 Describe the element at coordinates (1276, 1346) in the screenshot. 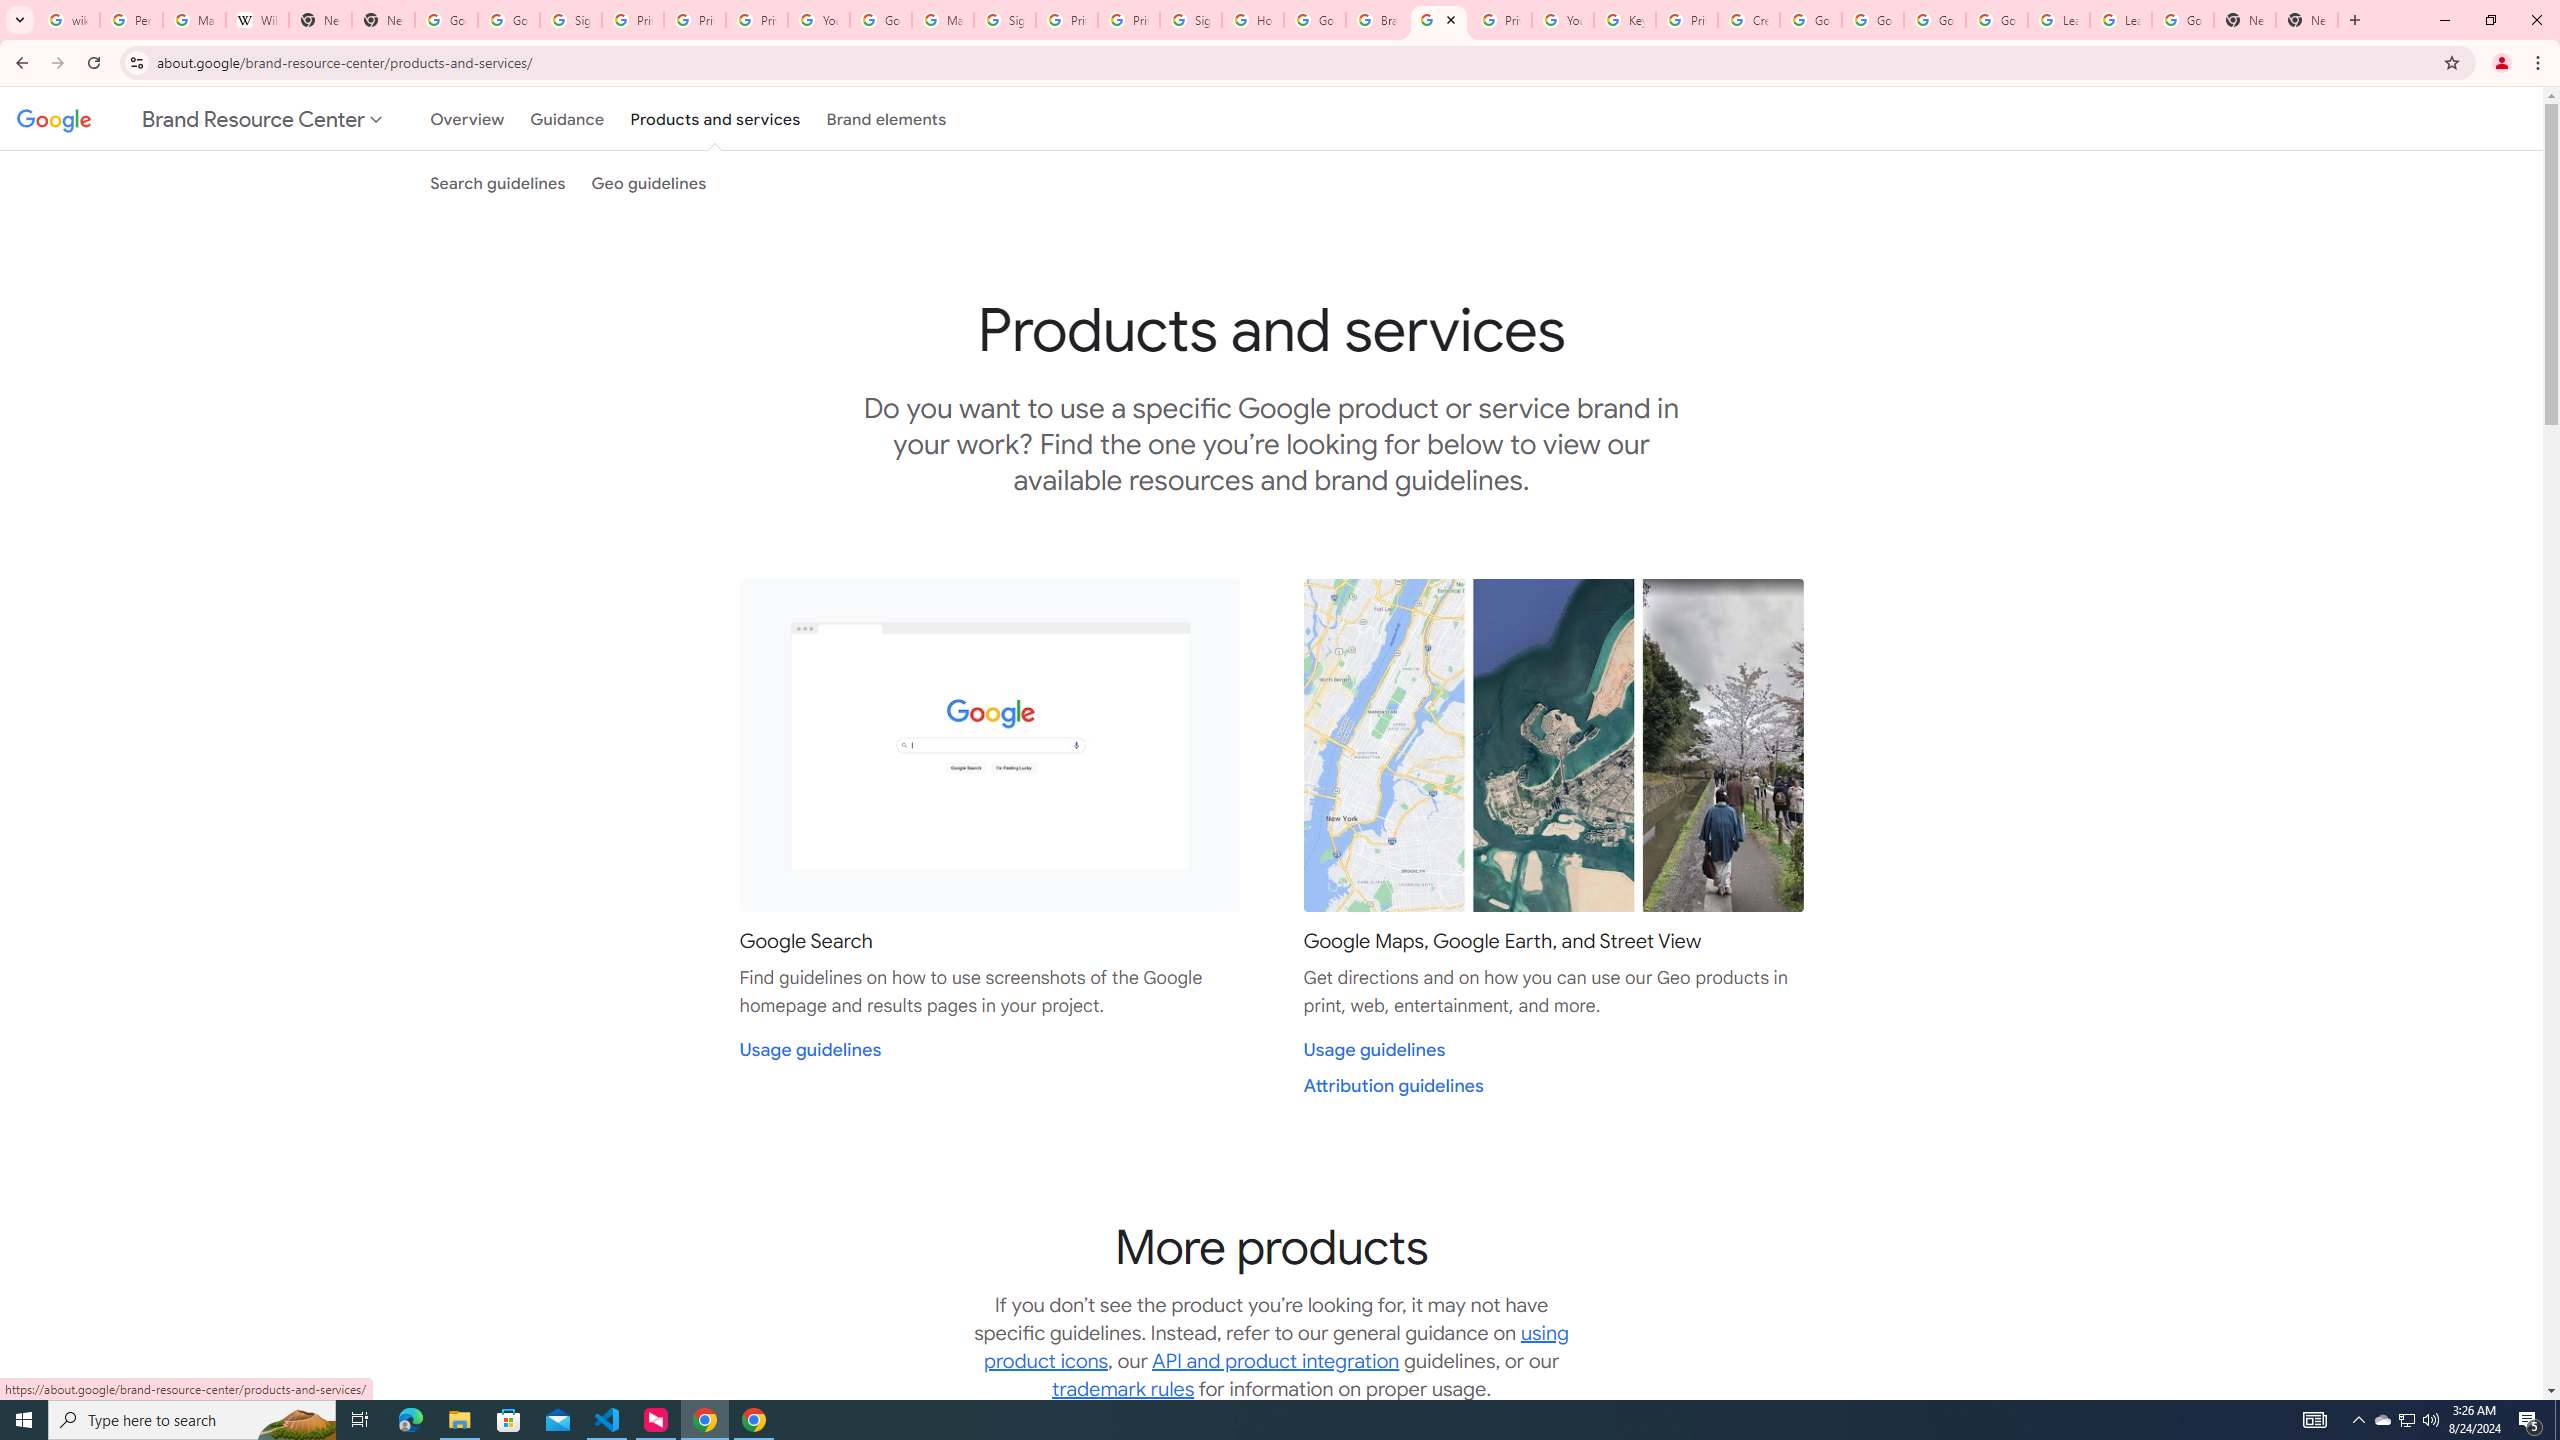

I see `using product icons` at that location.